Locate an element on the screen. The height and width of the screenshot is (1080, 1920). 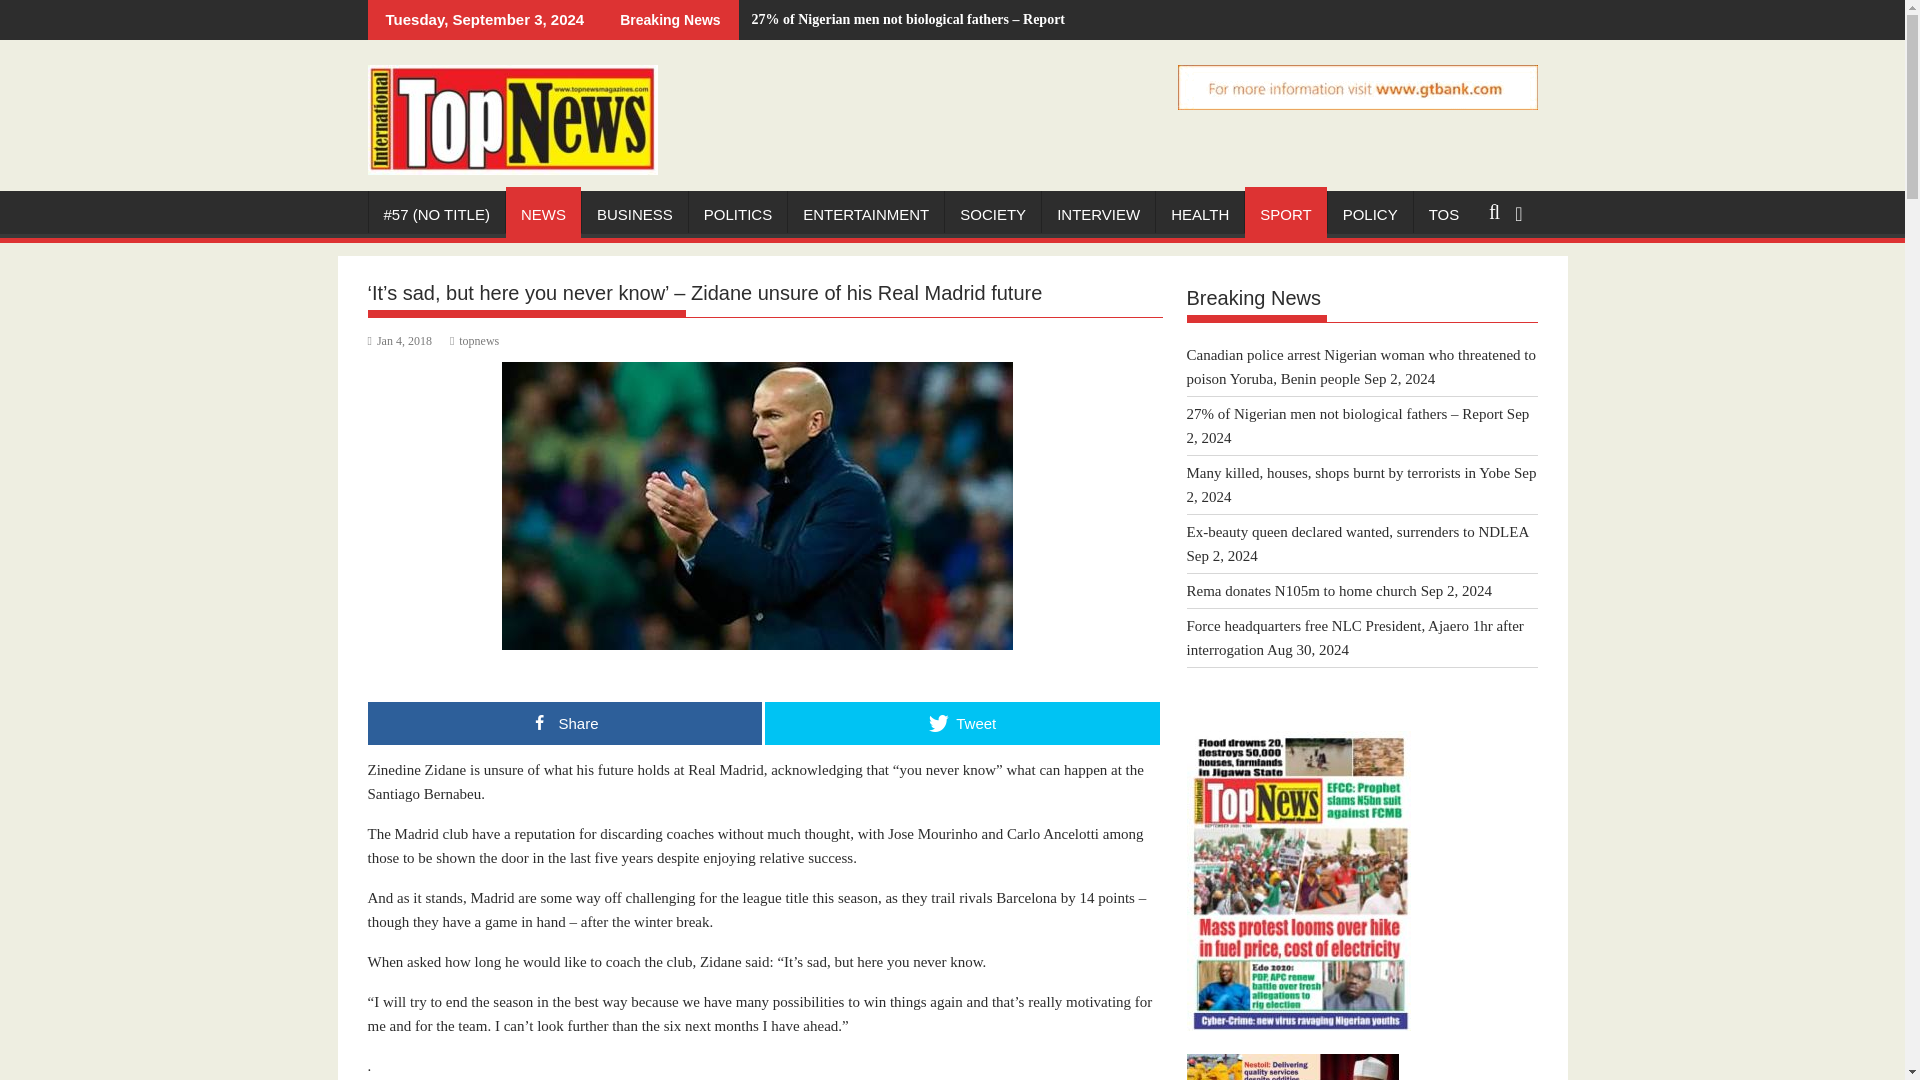
topnews is located at coordinates (474, 340).